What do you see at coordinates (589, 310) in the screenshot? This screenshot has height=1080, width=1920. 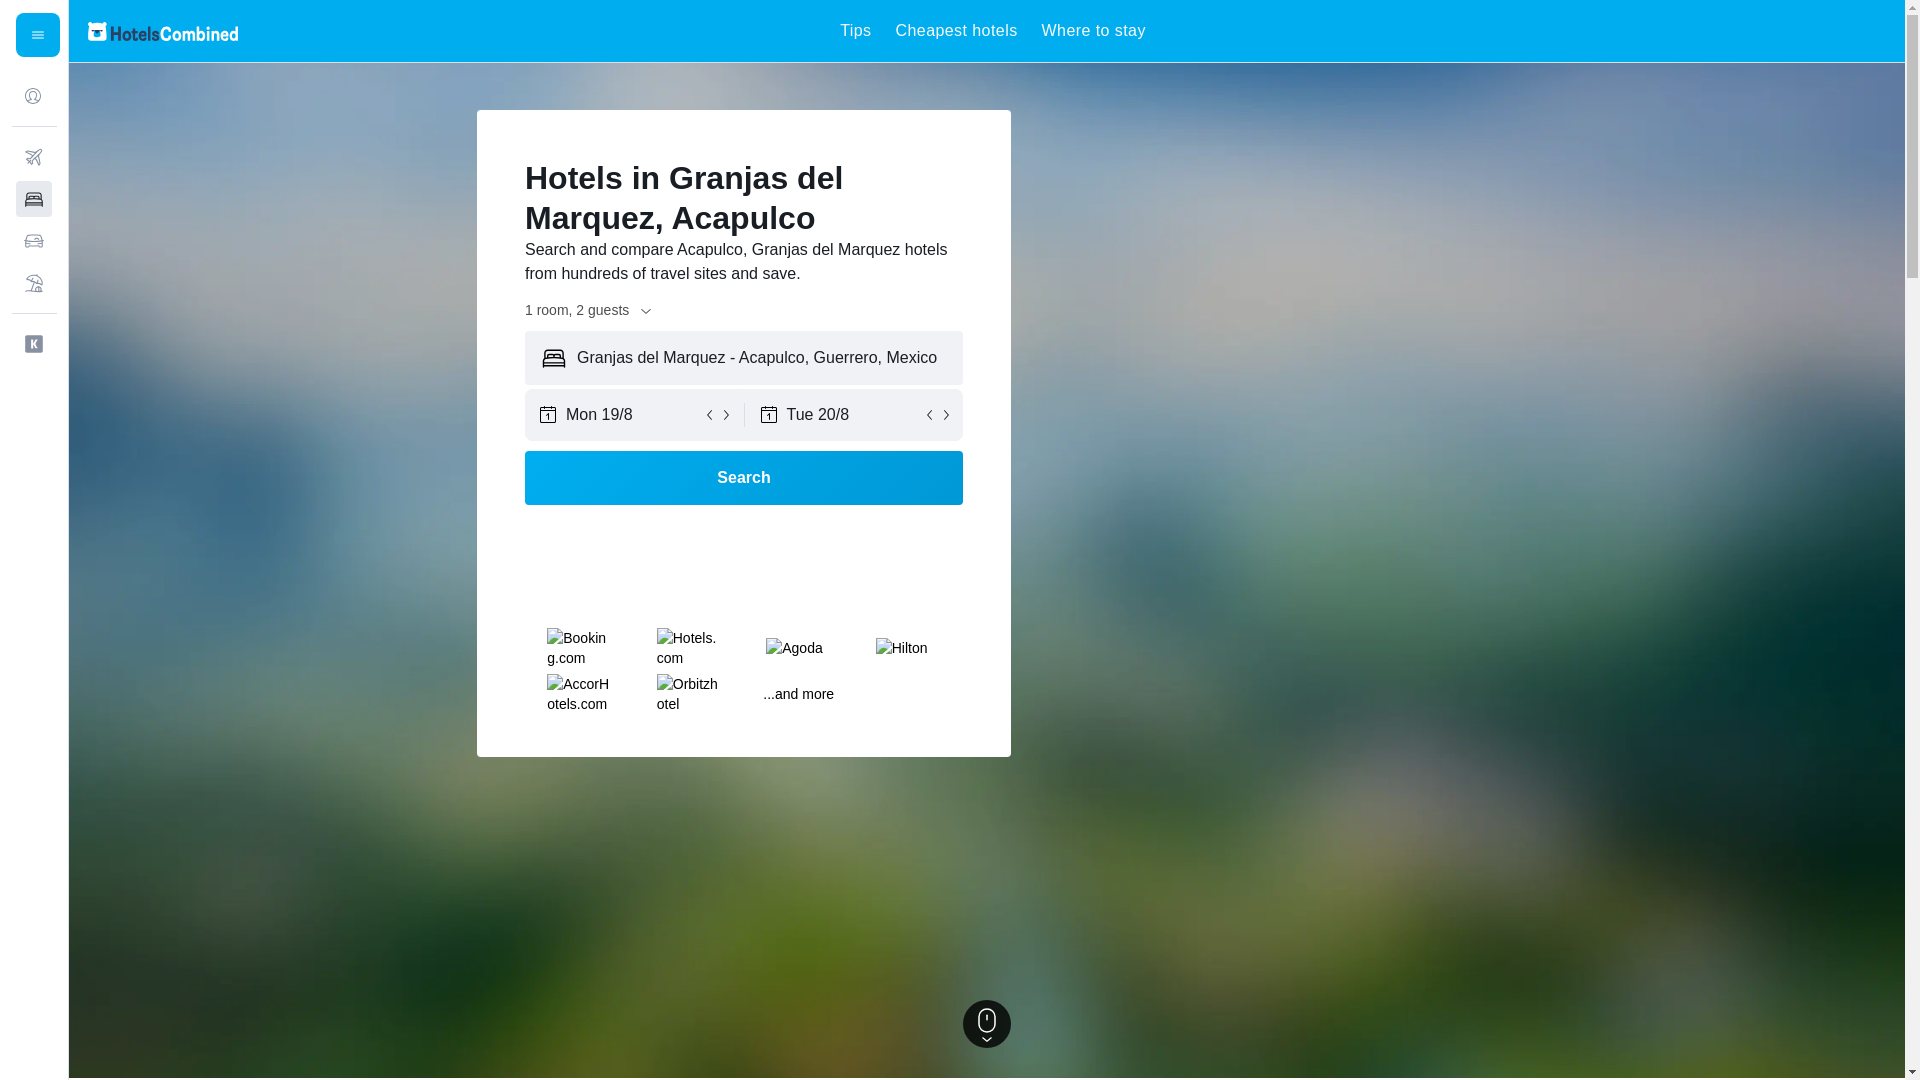 I see `1 room, 2 guests` at bounding box center [589, 310].